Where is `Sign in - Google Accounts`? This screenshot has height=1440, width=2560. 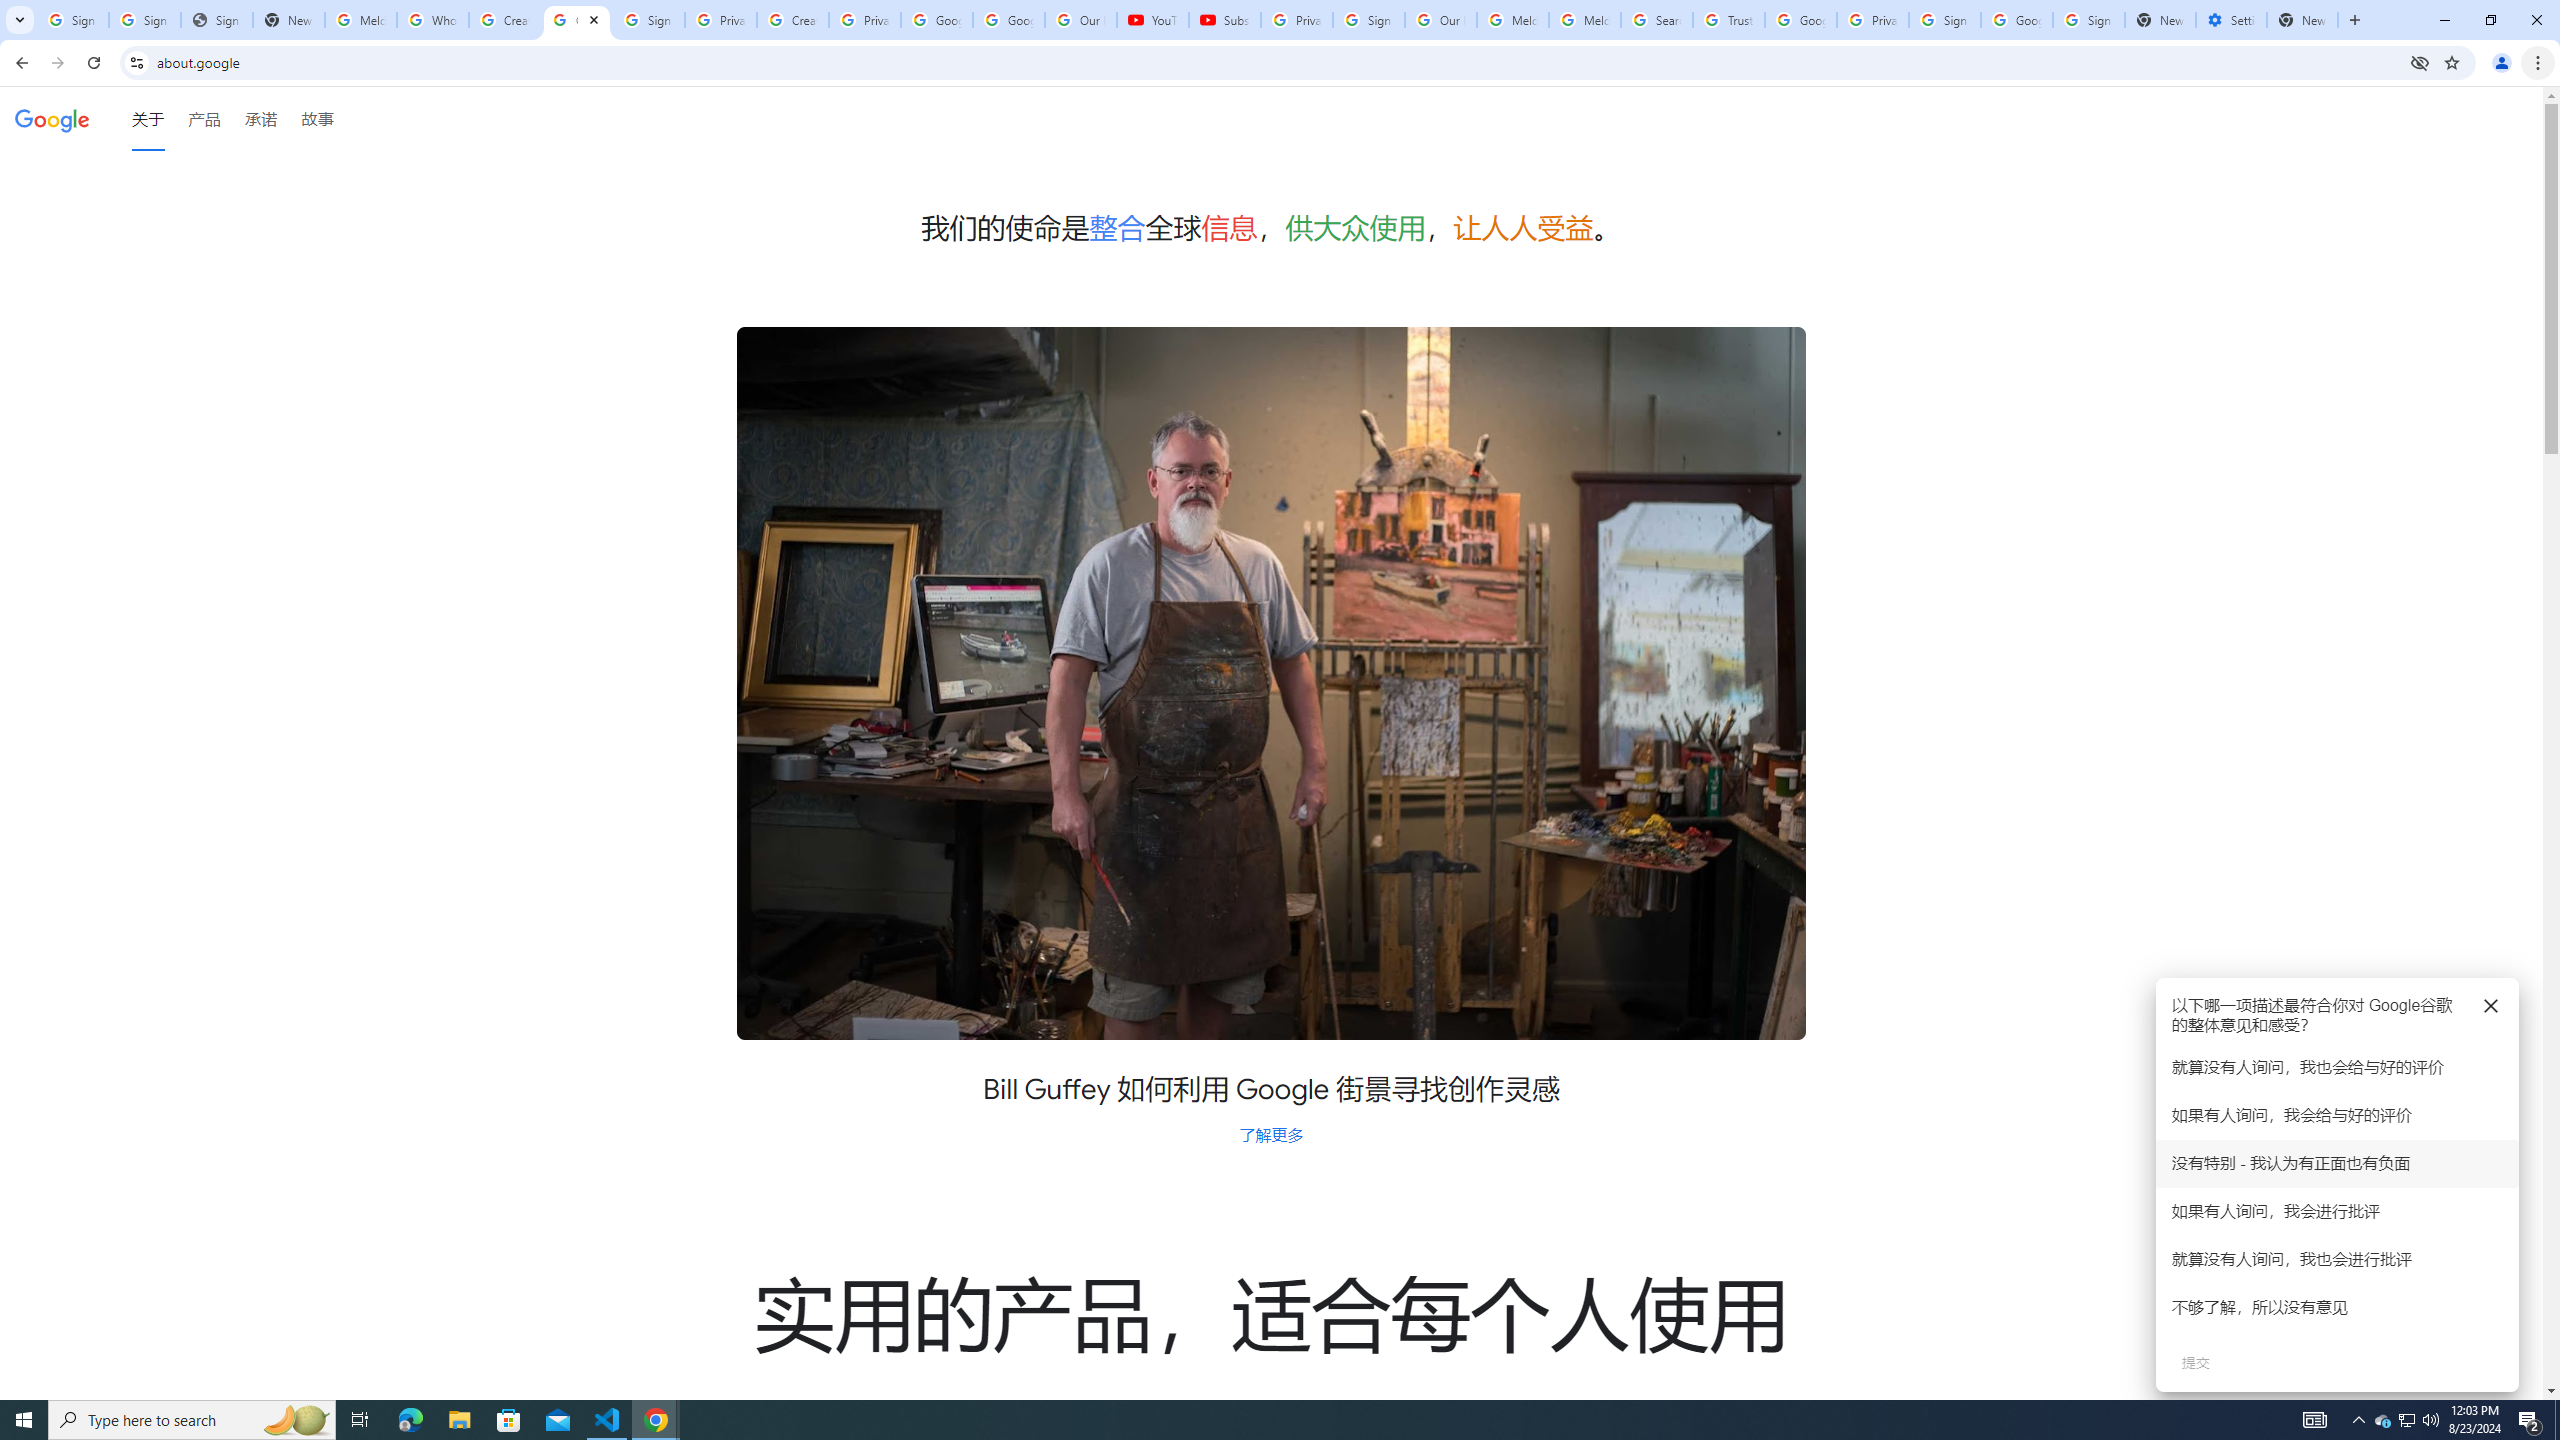
Sign in - Google Accounts is located at coordinates (1944, 20).